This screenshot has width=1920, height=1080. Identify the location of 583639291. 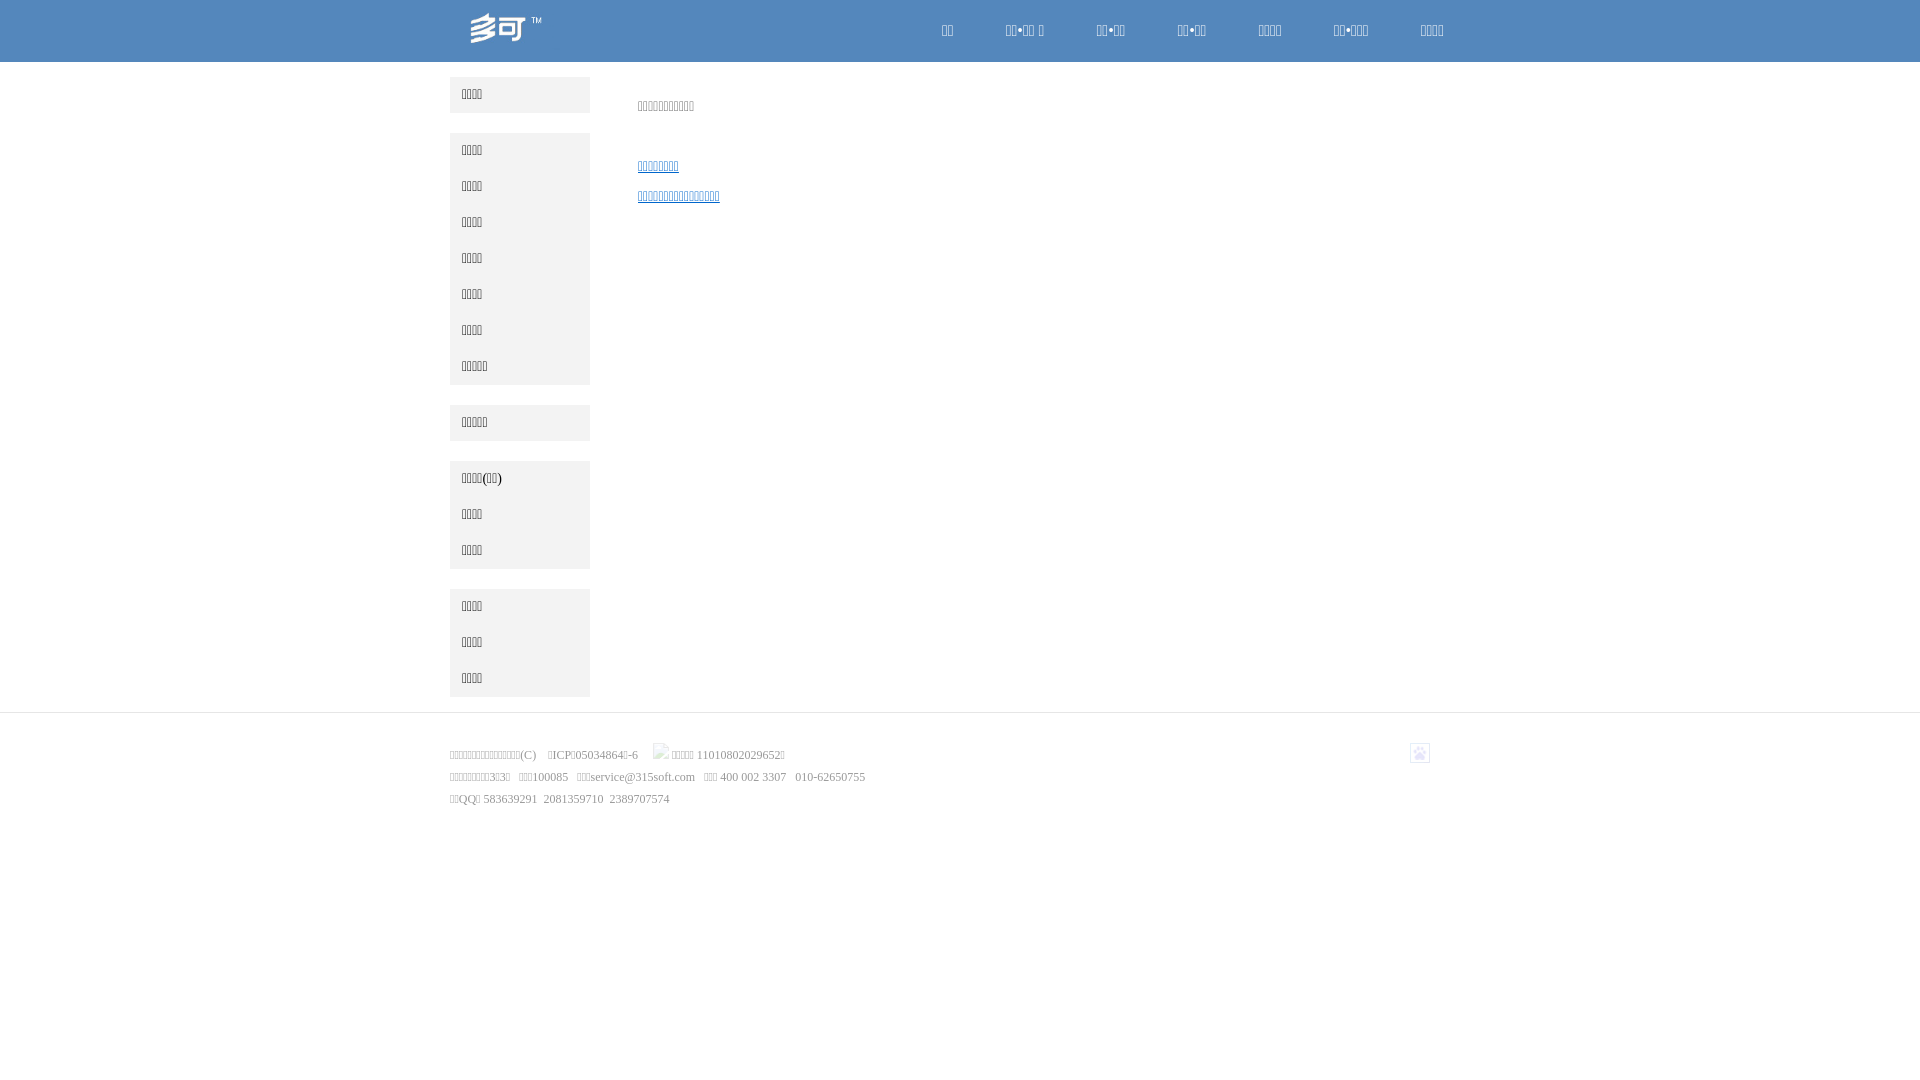
(510, 799).